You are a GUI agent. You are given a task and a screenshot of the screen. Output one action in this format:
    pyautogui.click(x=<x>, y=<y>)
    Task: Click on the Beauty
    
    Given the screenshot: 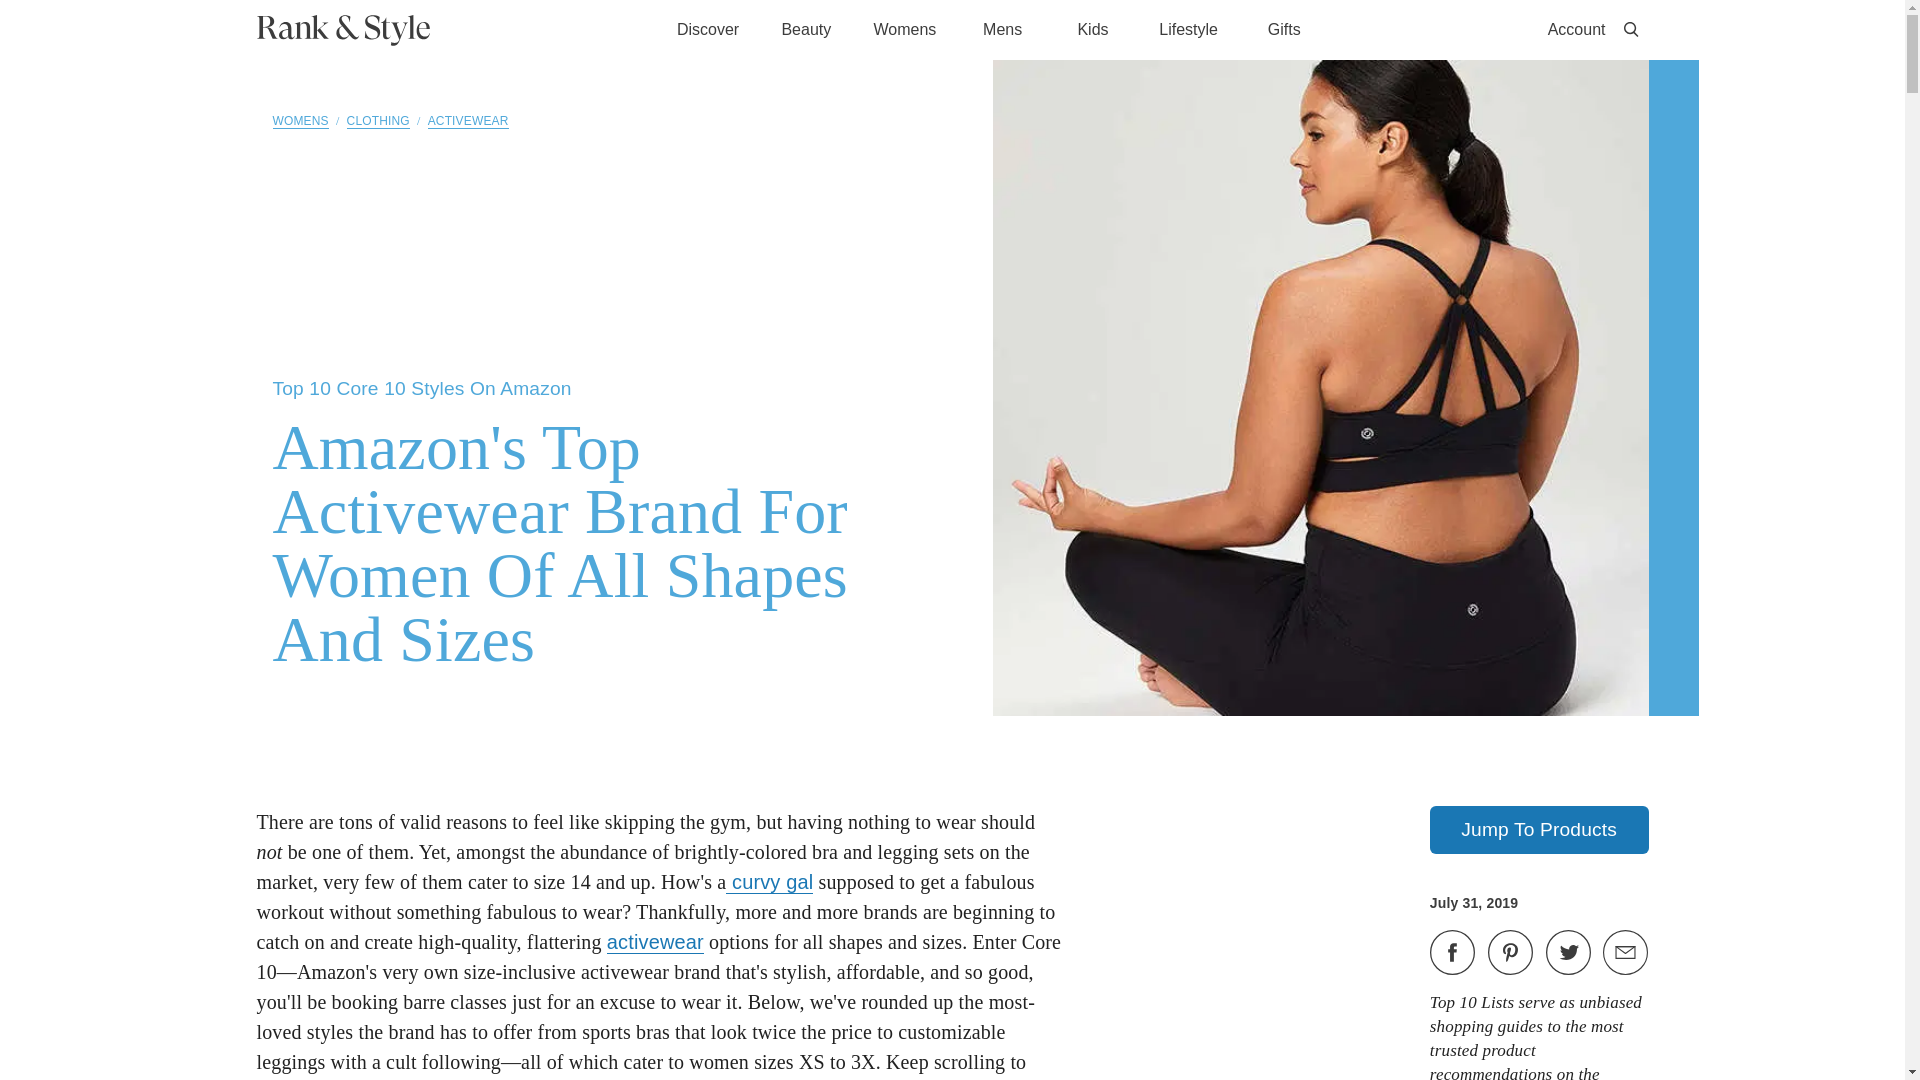 What is the action you would take?
    pyautogui.click(x=806, y=30)
    